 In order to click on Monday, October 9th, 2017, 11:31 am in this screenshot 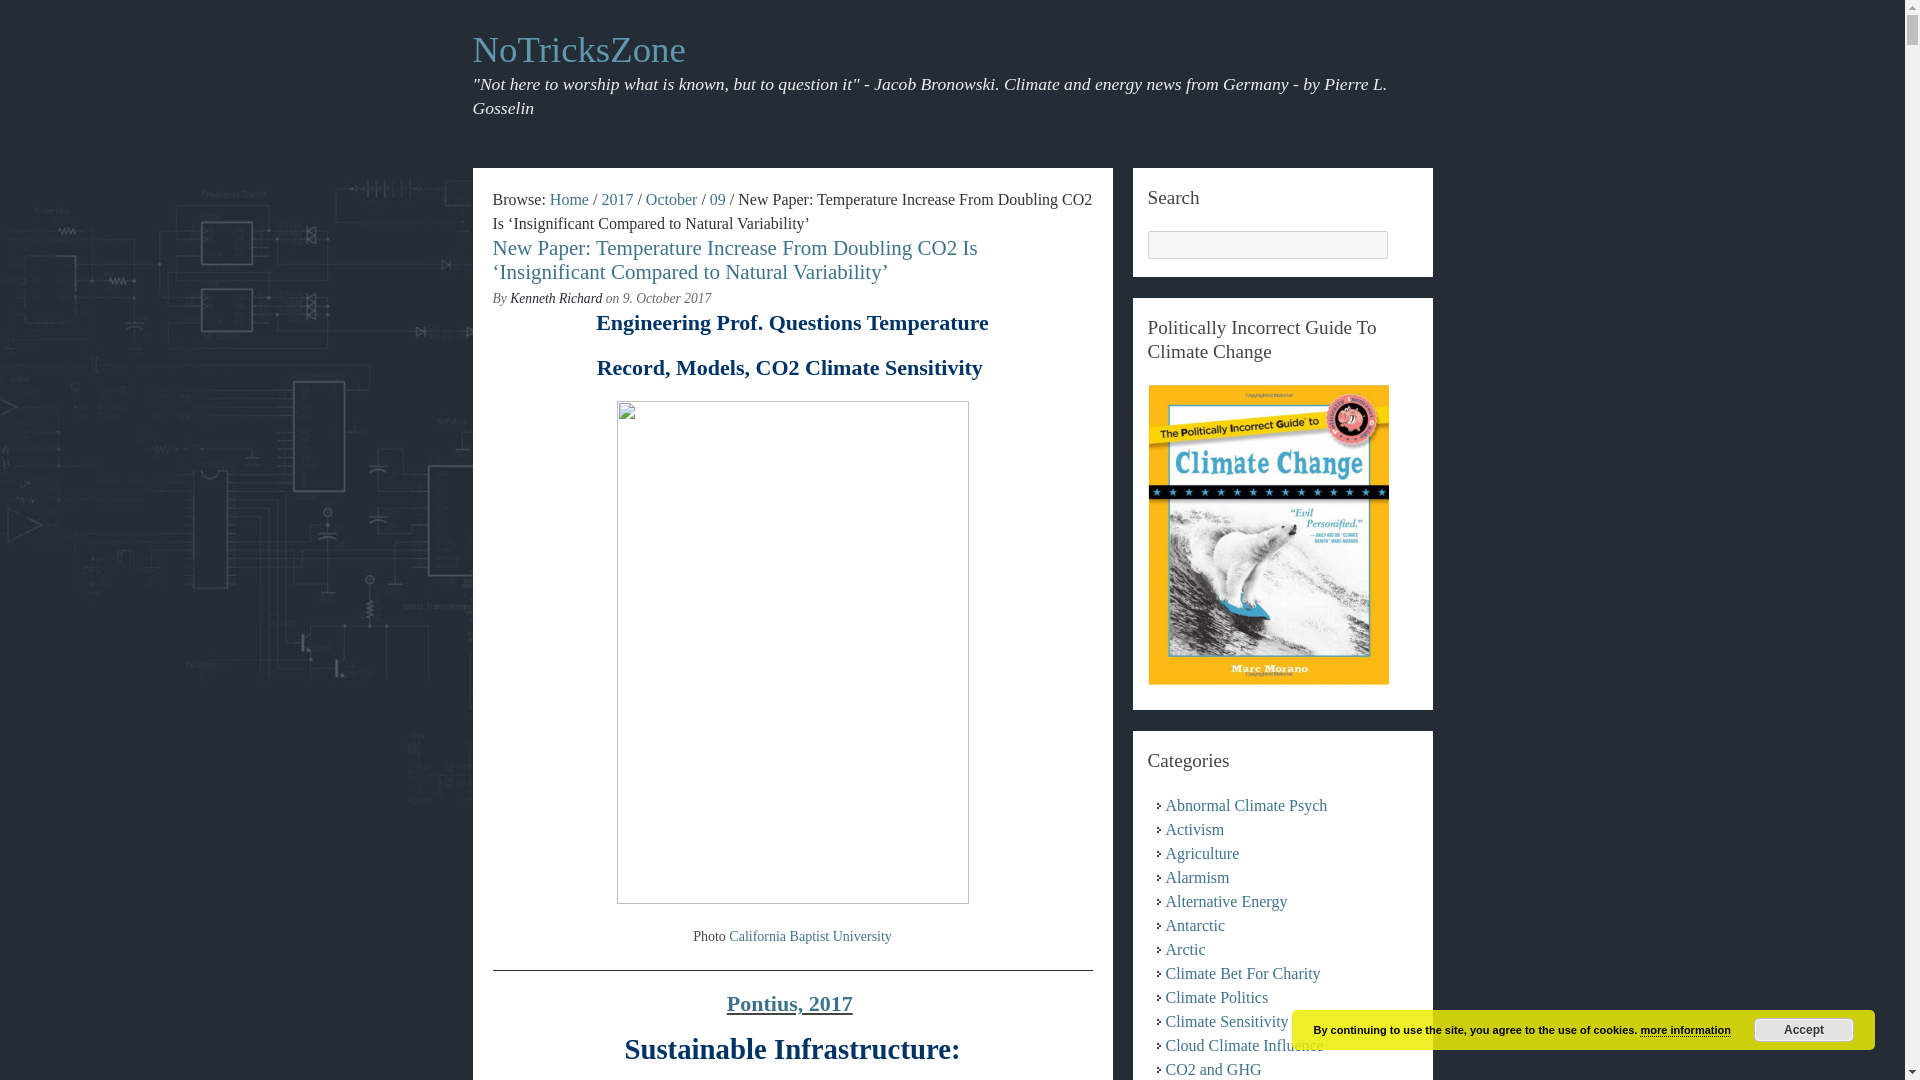, I will do `click(667, 298)`.